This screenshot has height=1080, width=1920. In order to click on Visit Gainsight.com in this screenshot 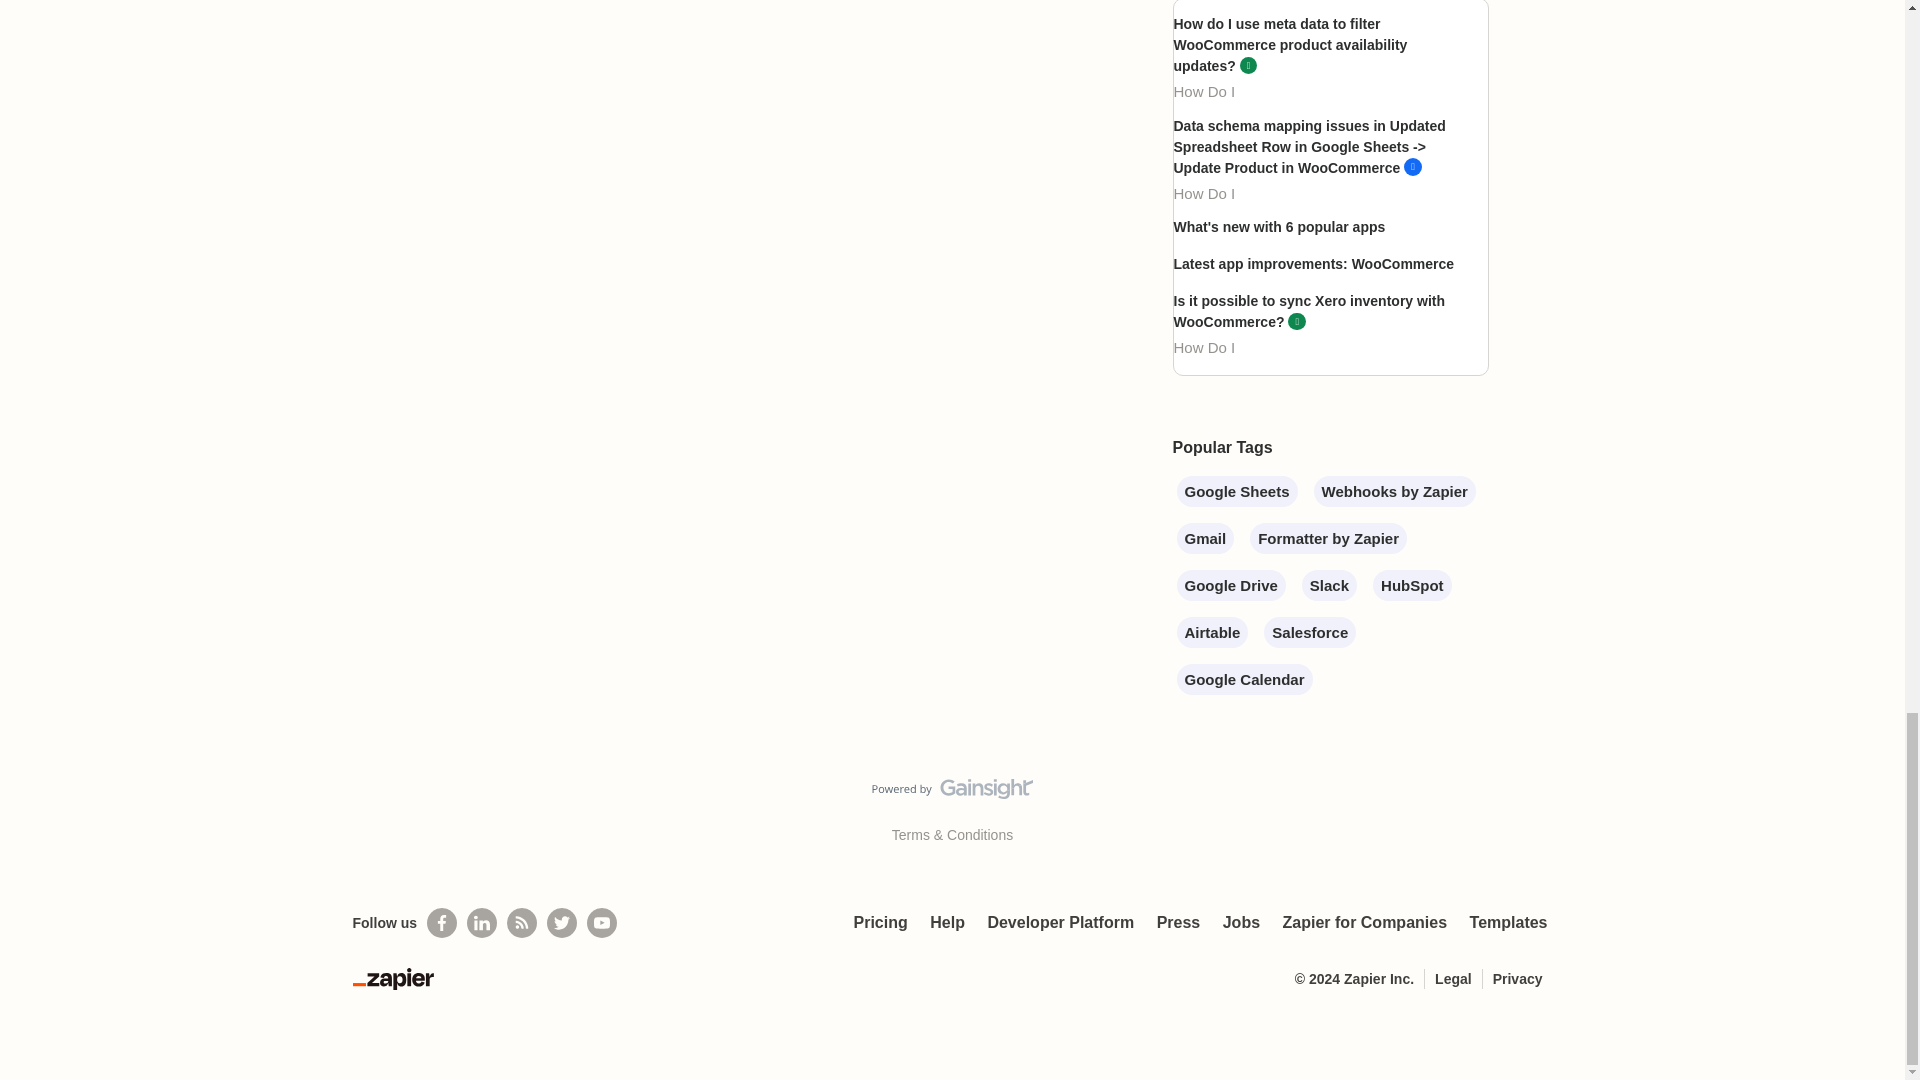, I will do `click(952, 793)`.